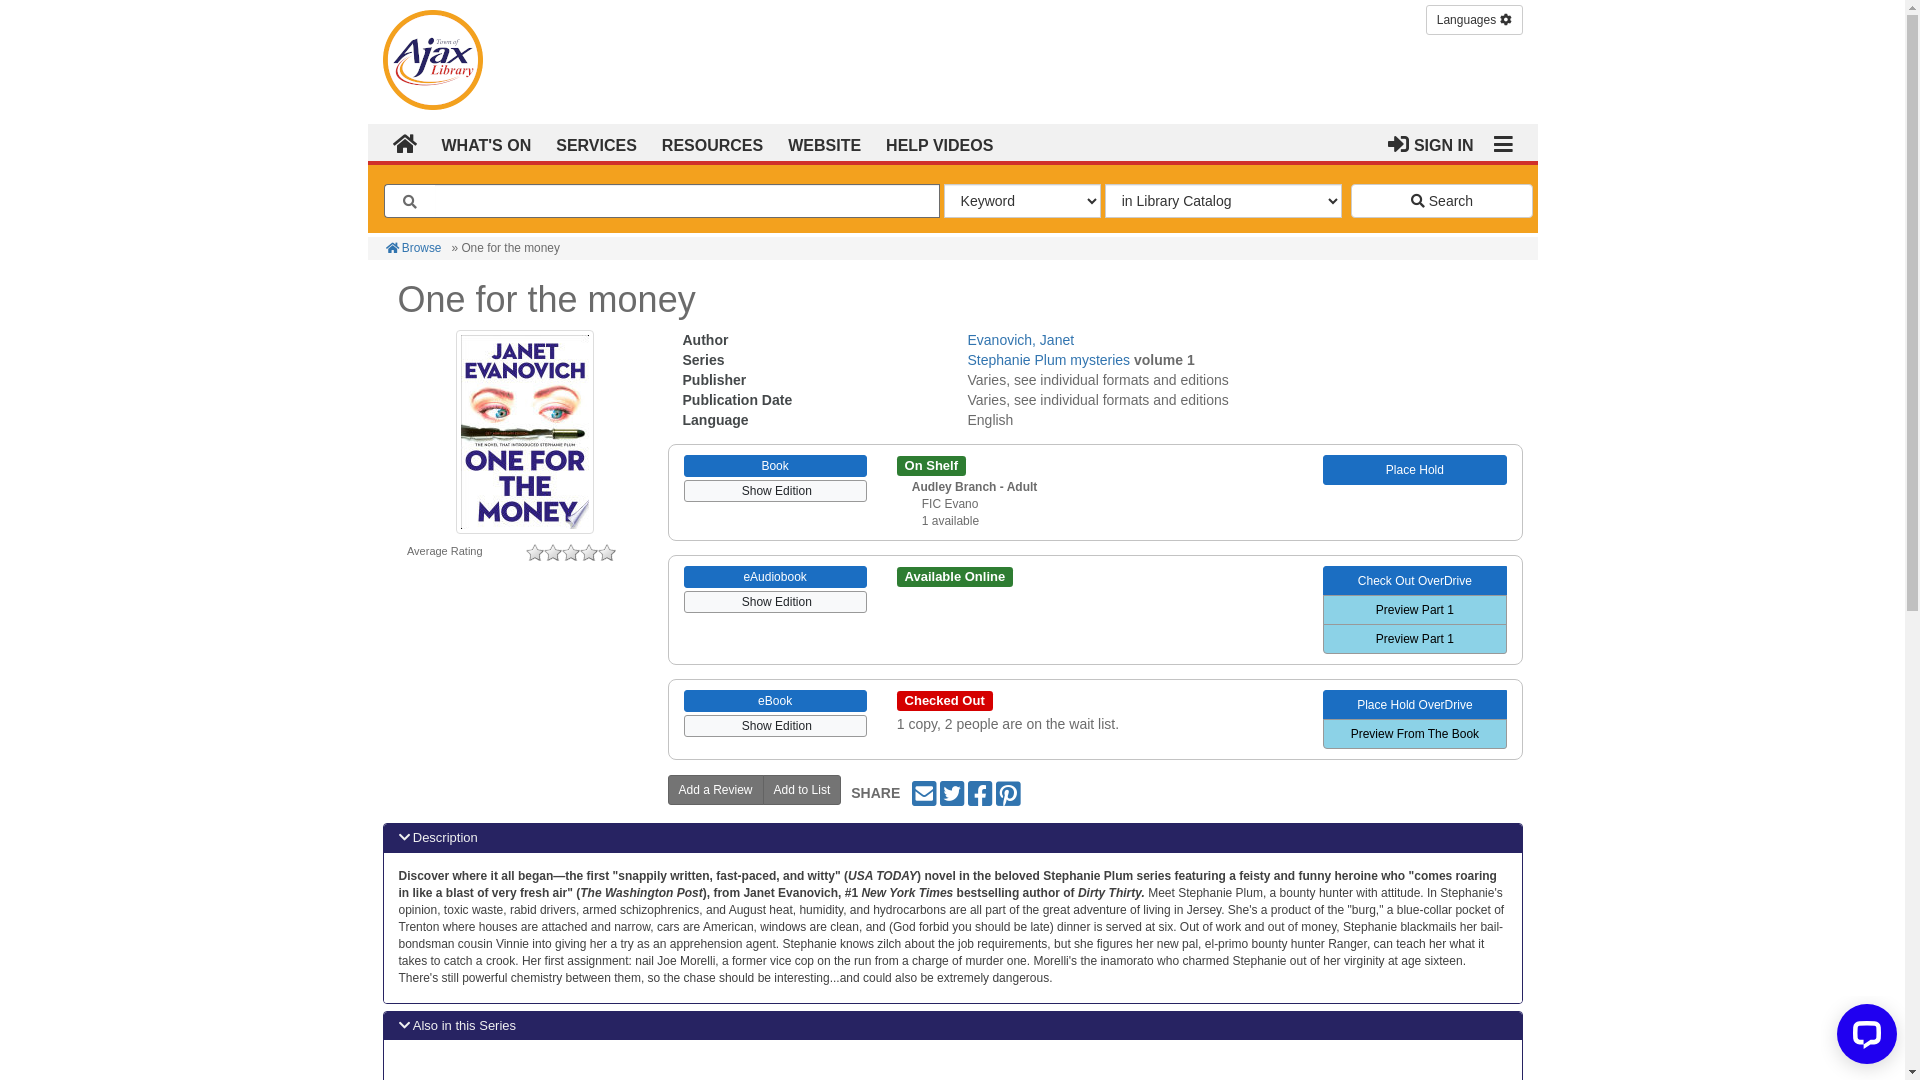 The height and width of the screenshot is (1080, 1920). I want to click on Description, so click(953, 838).